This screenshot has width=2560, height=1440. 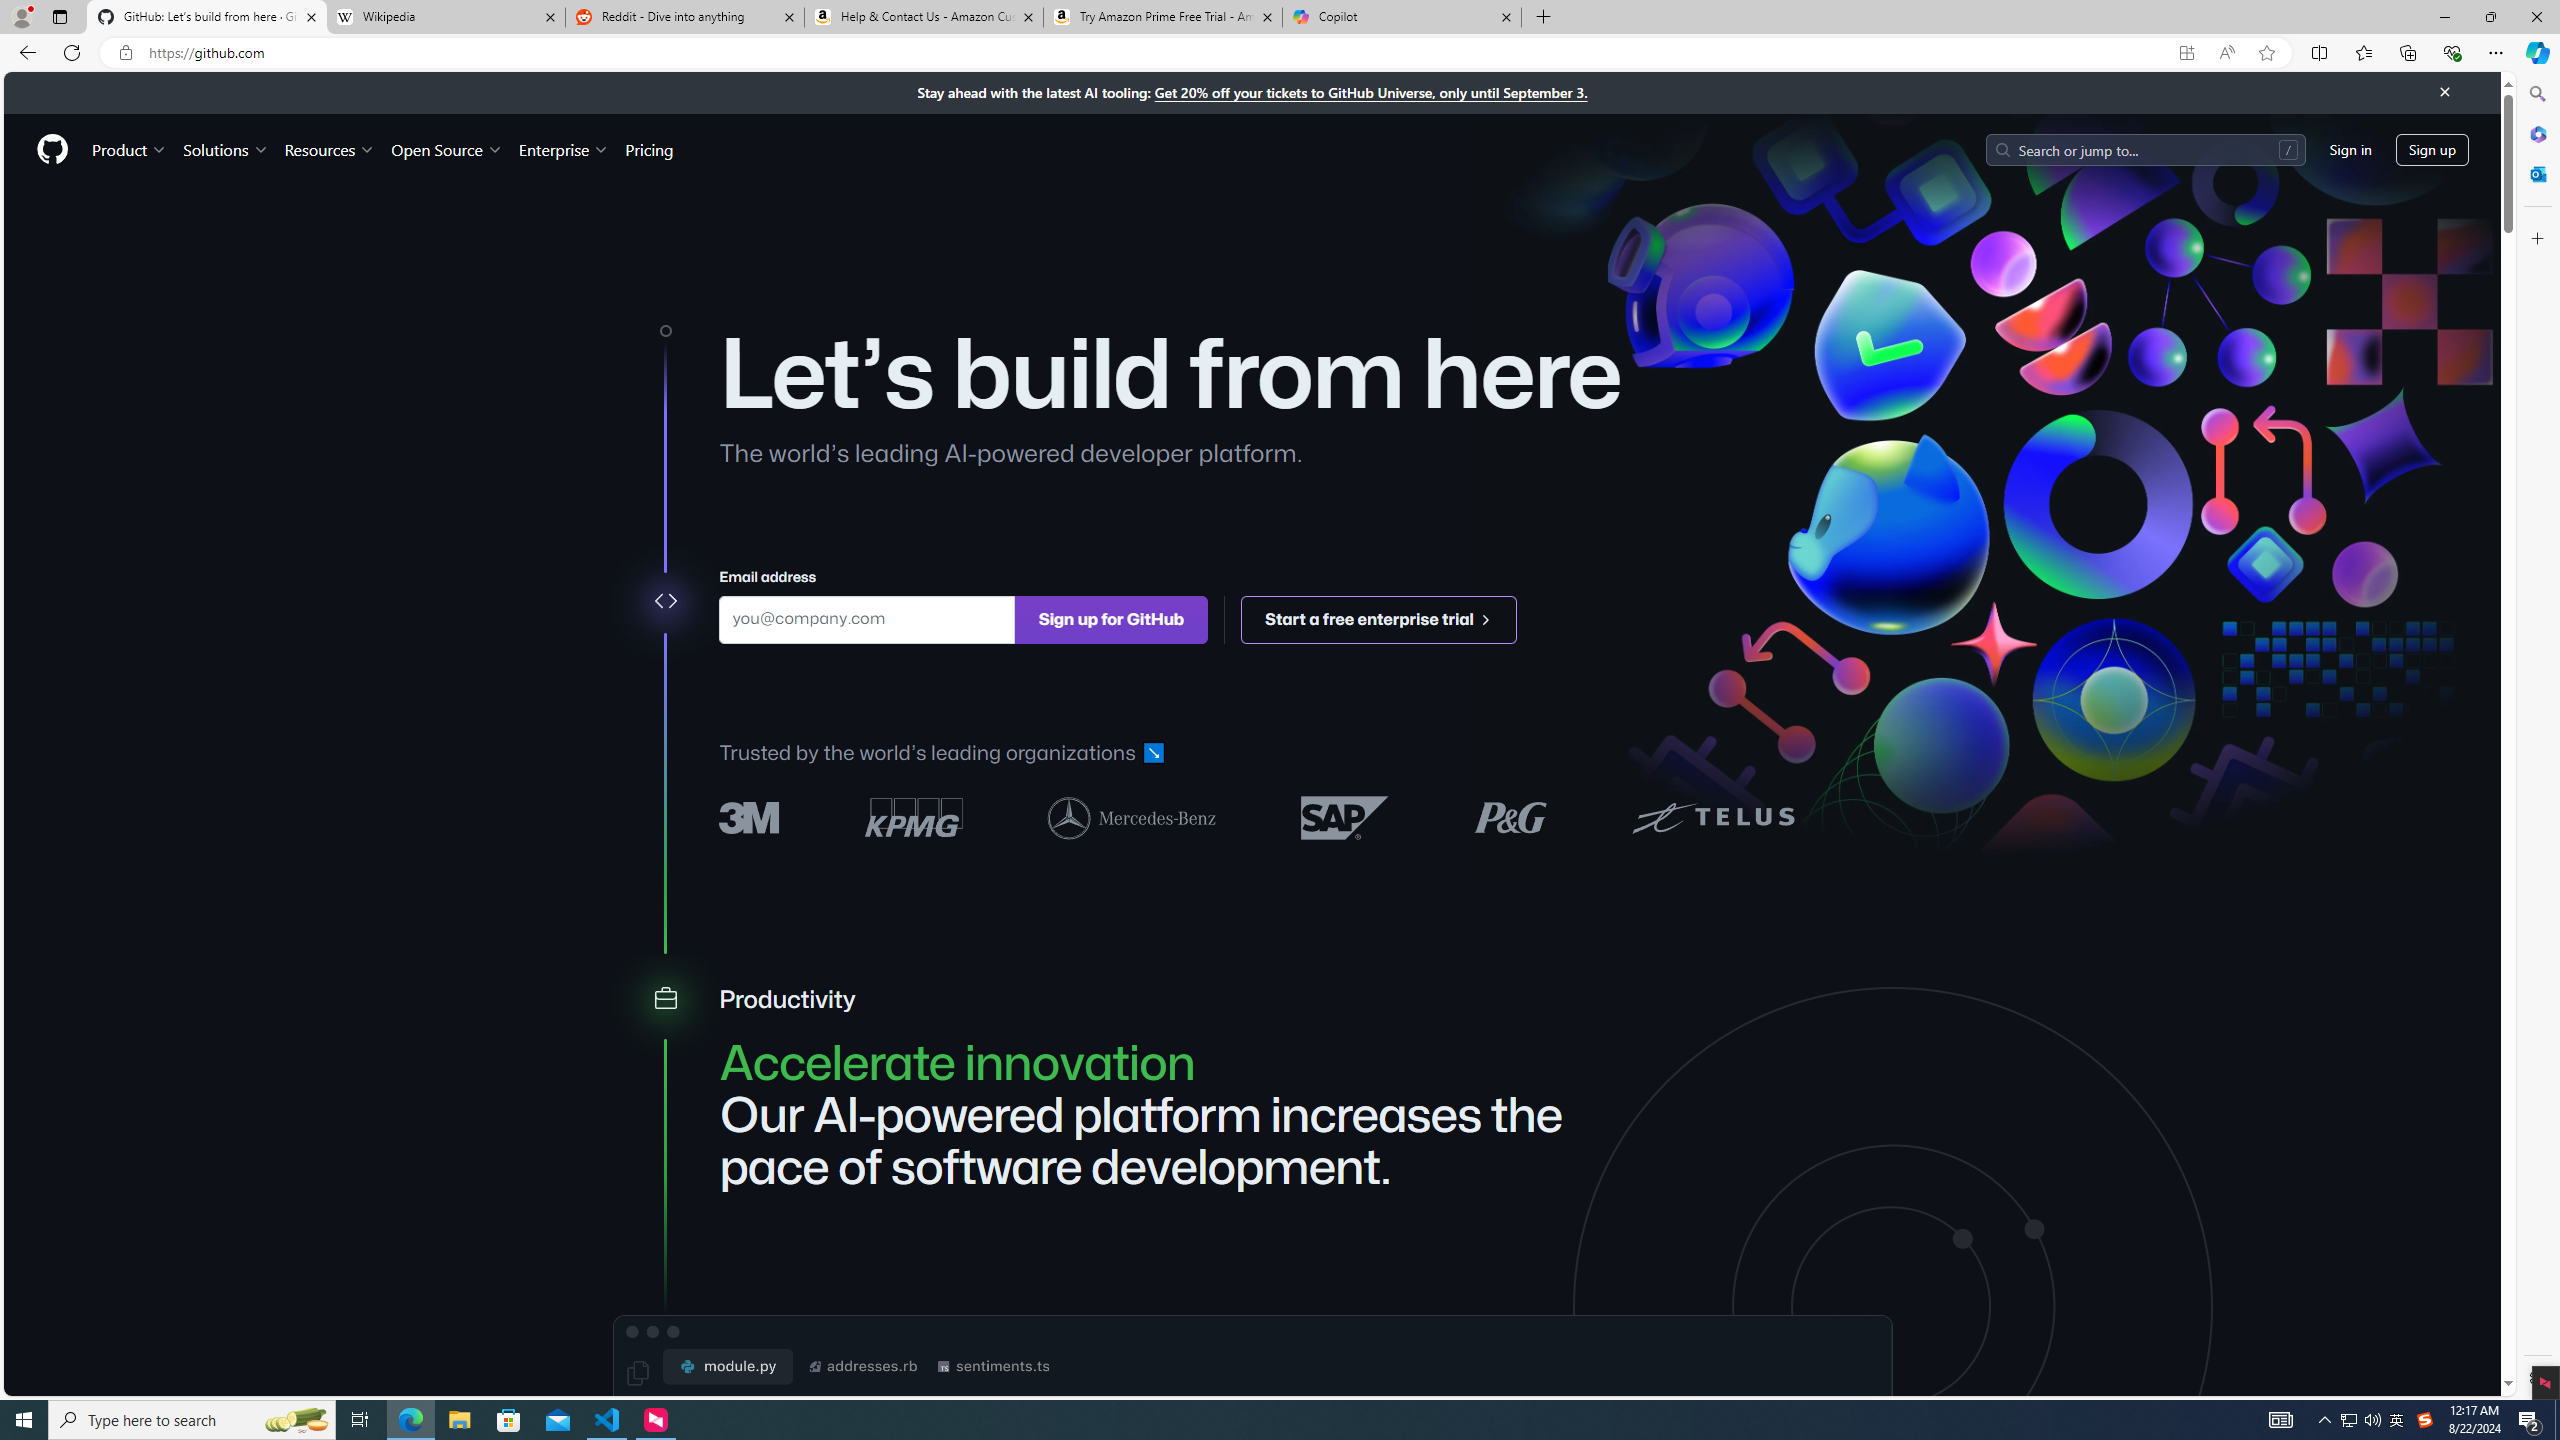 What do you see at coordinates (1162, 17) in the screenshot?
I see `Try Amazon Prime Free Trial - Amazon Customer Service` at bounding box center [1162, 17].